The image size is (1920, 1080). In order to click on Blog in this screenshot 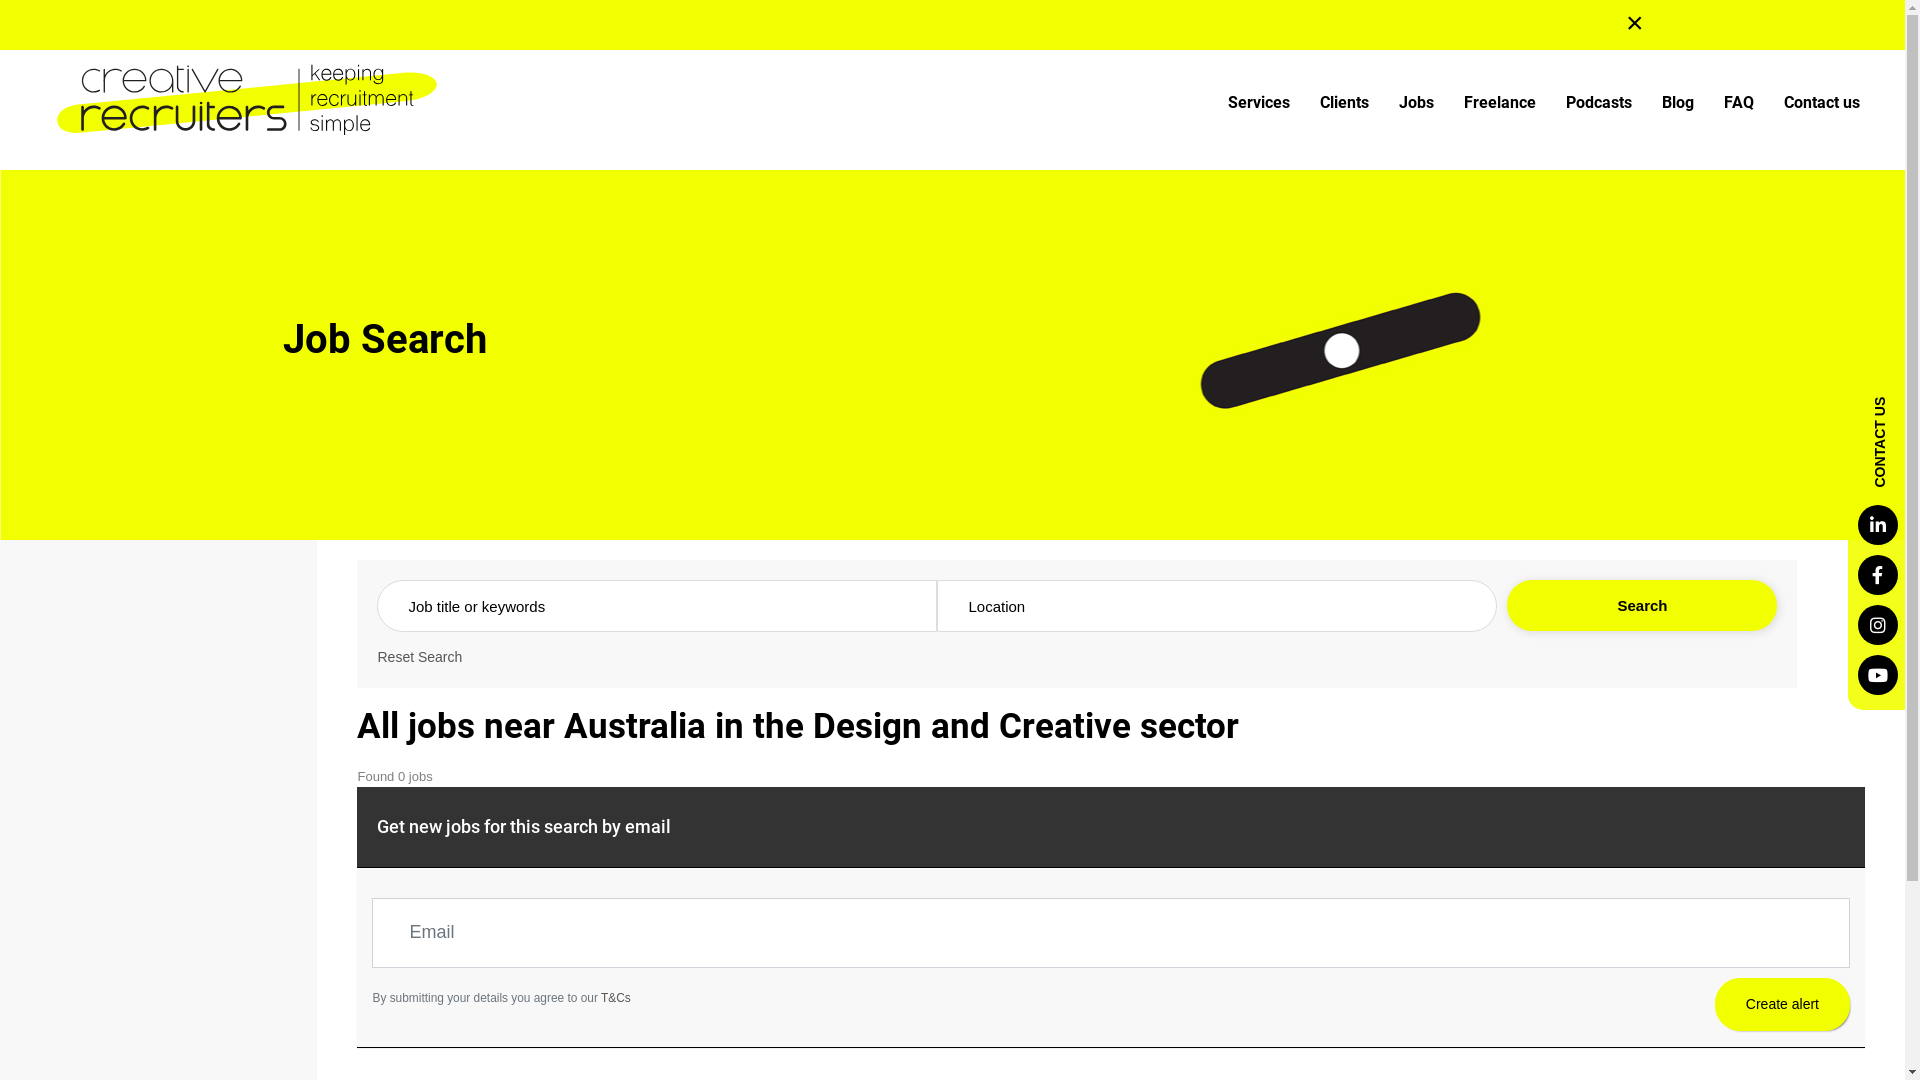, I will do `click(1678, 103)`.